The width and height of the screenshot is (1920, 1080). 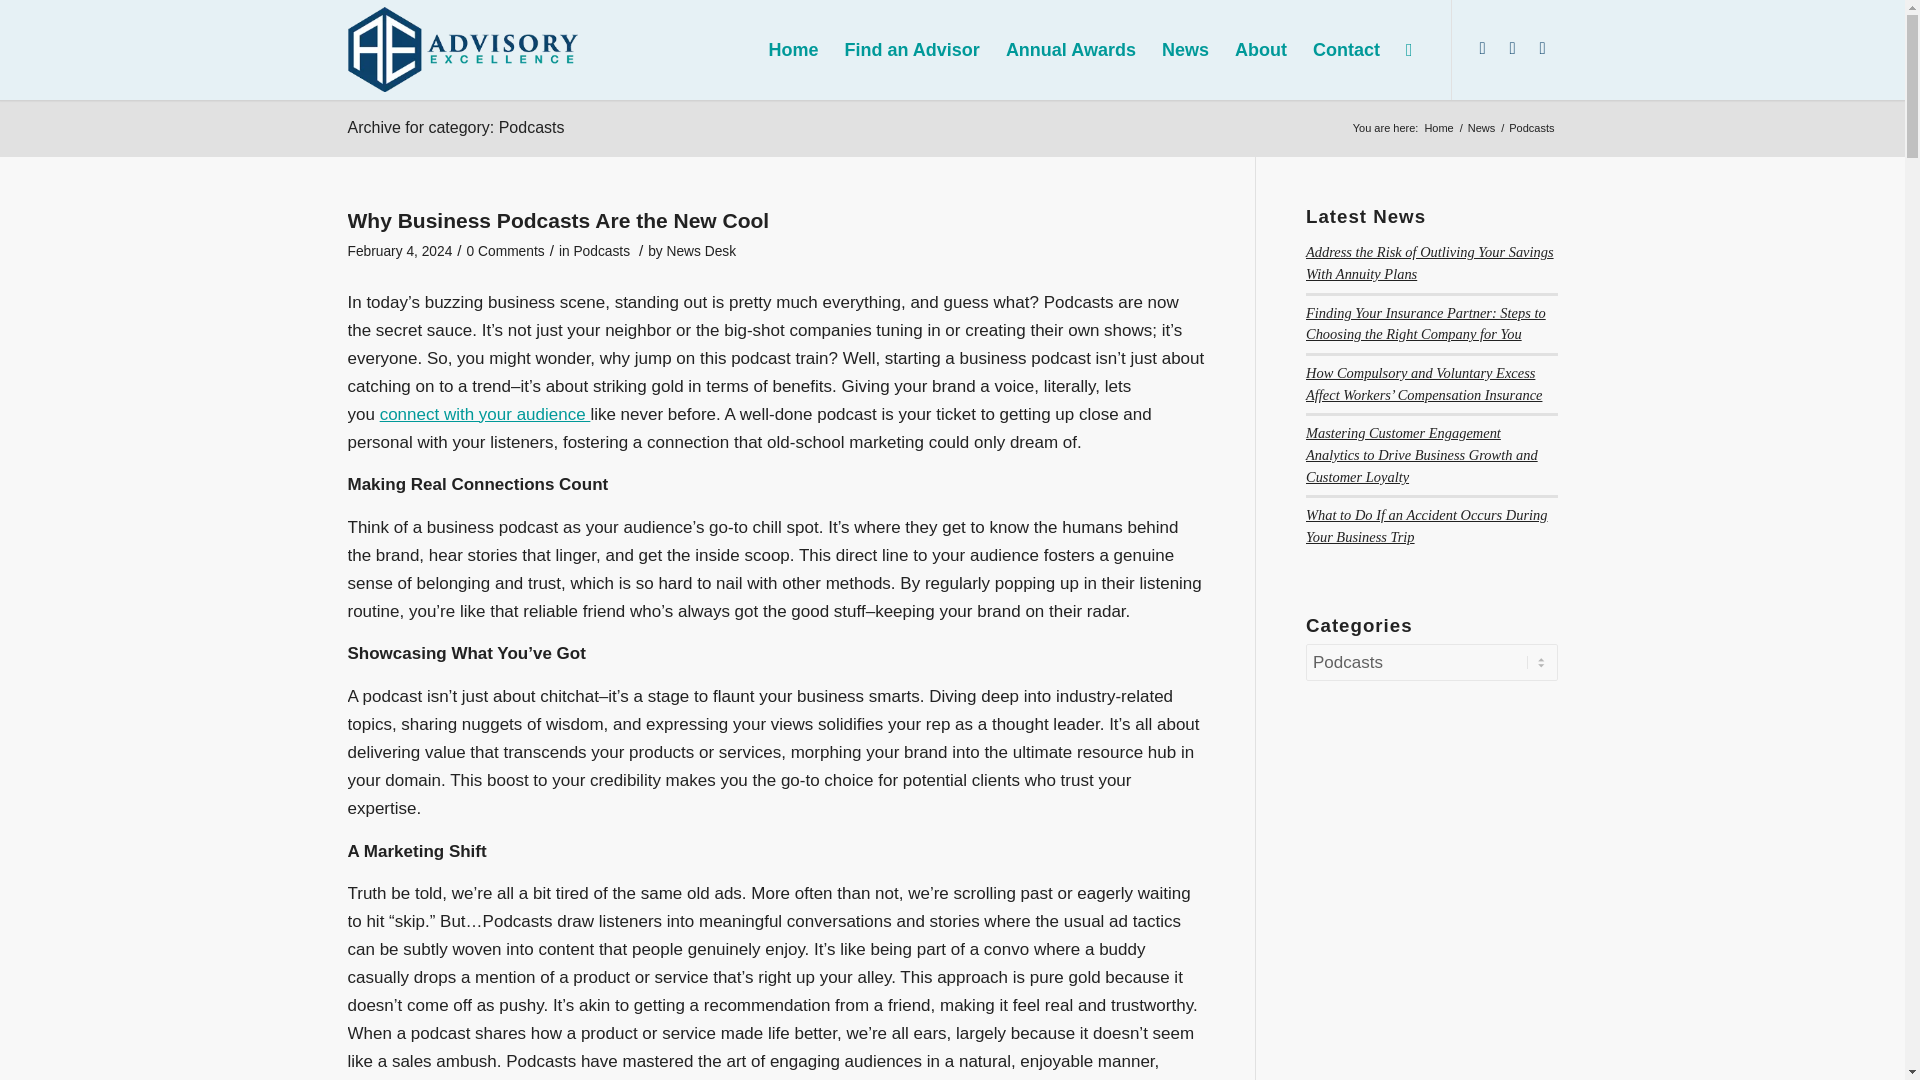 What do you see at coordinates (1482, 128) in the screenshot?
I see `News` at bounding box center [1482, 128].